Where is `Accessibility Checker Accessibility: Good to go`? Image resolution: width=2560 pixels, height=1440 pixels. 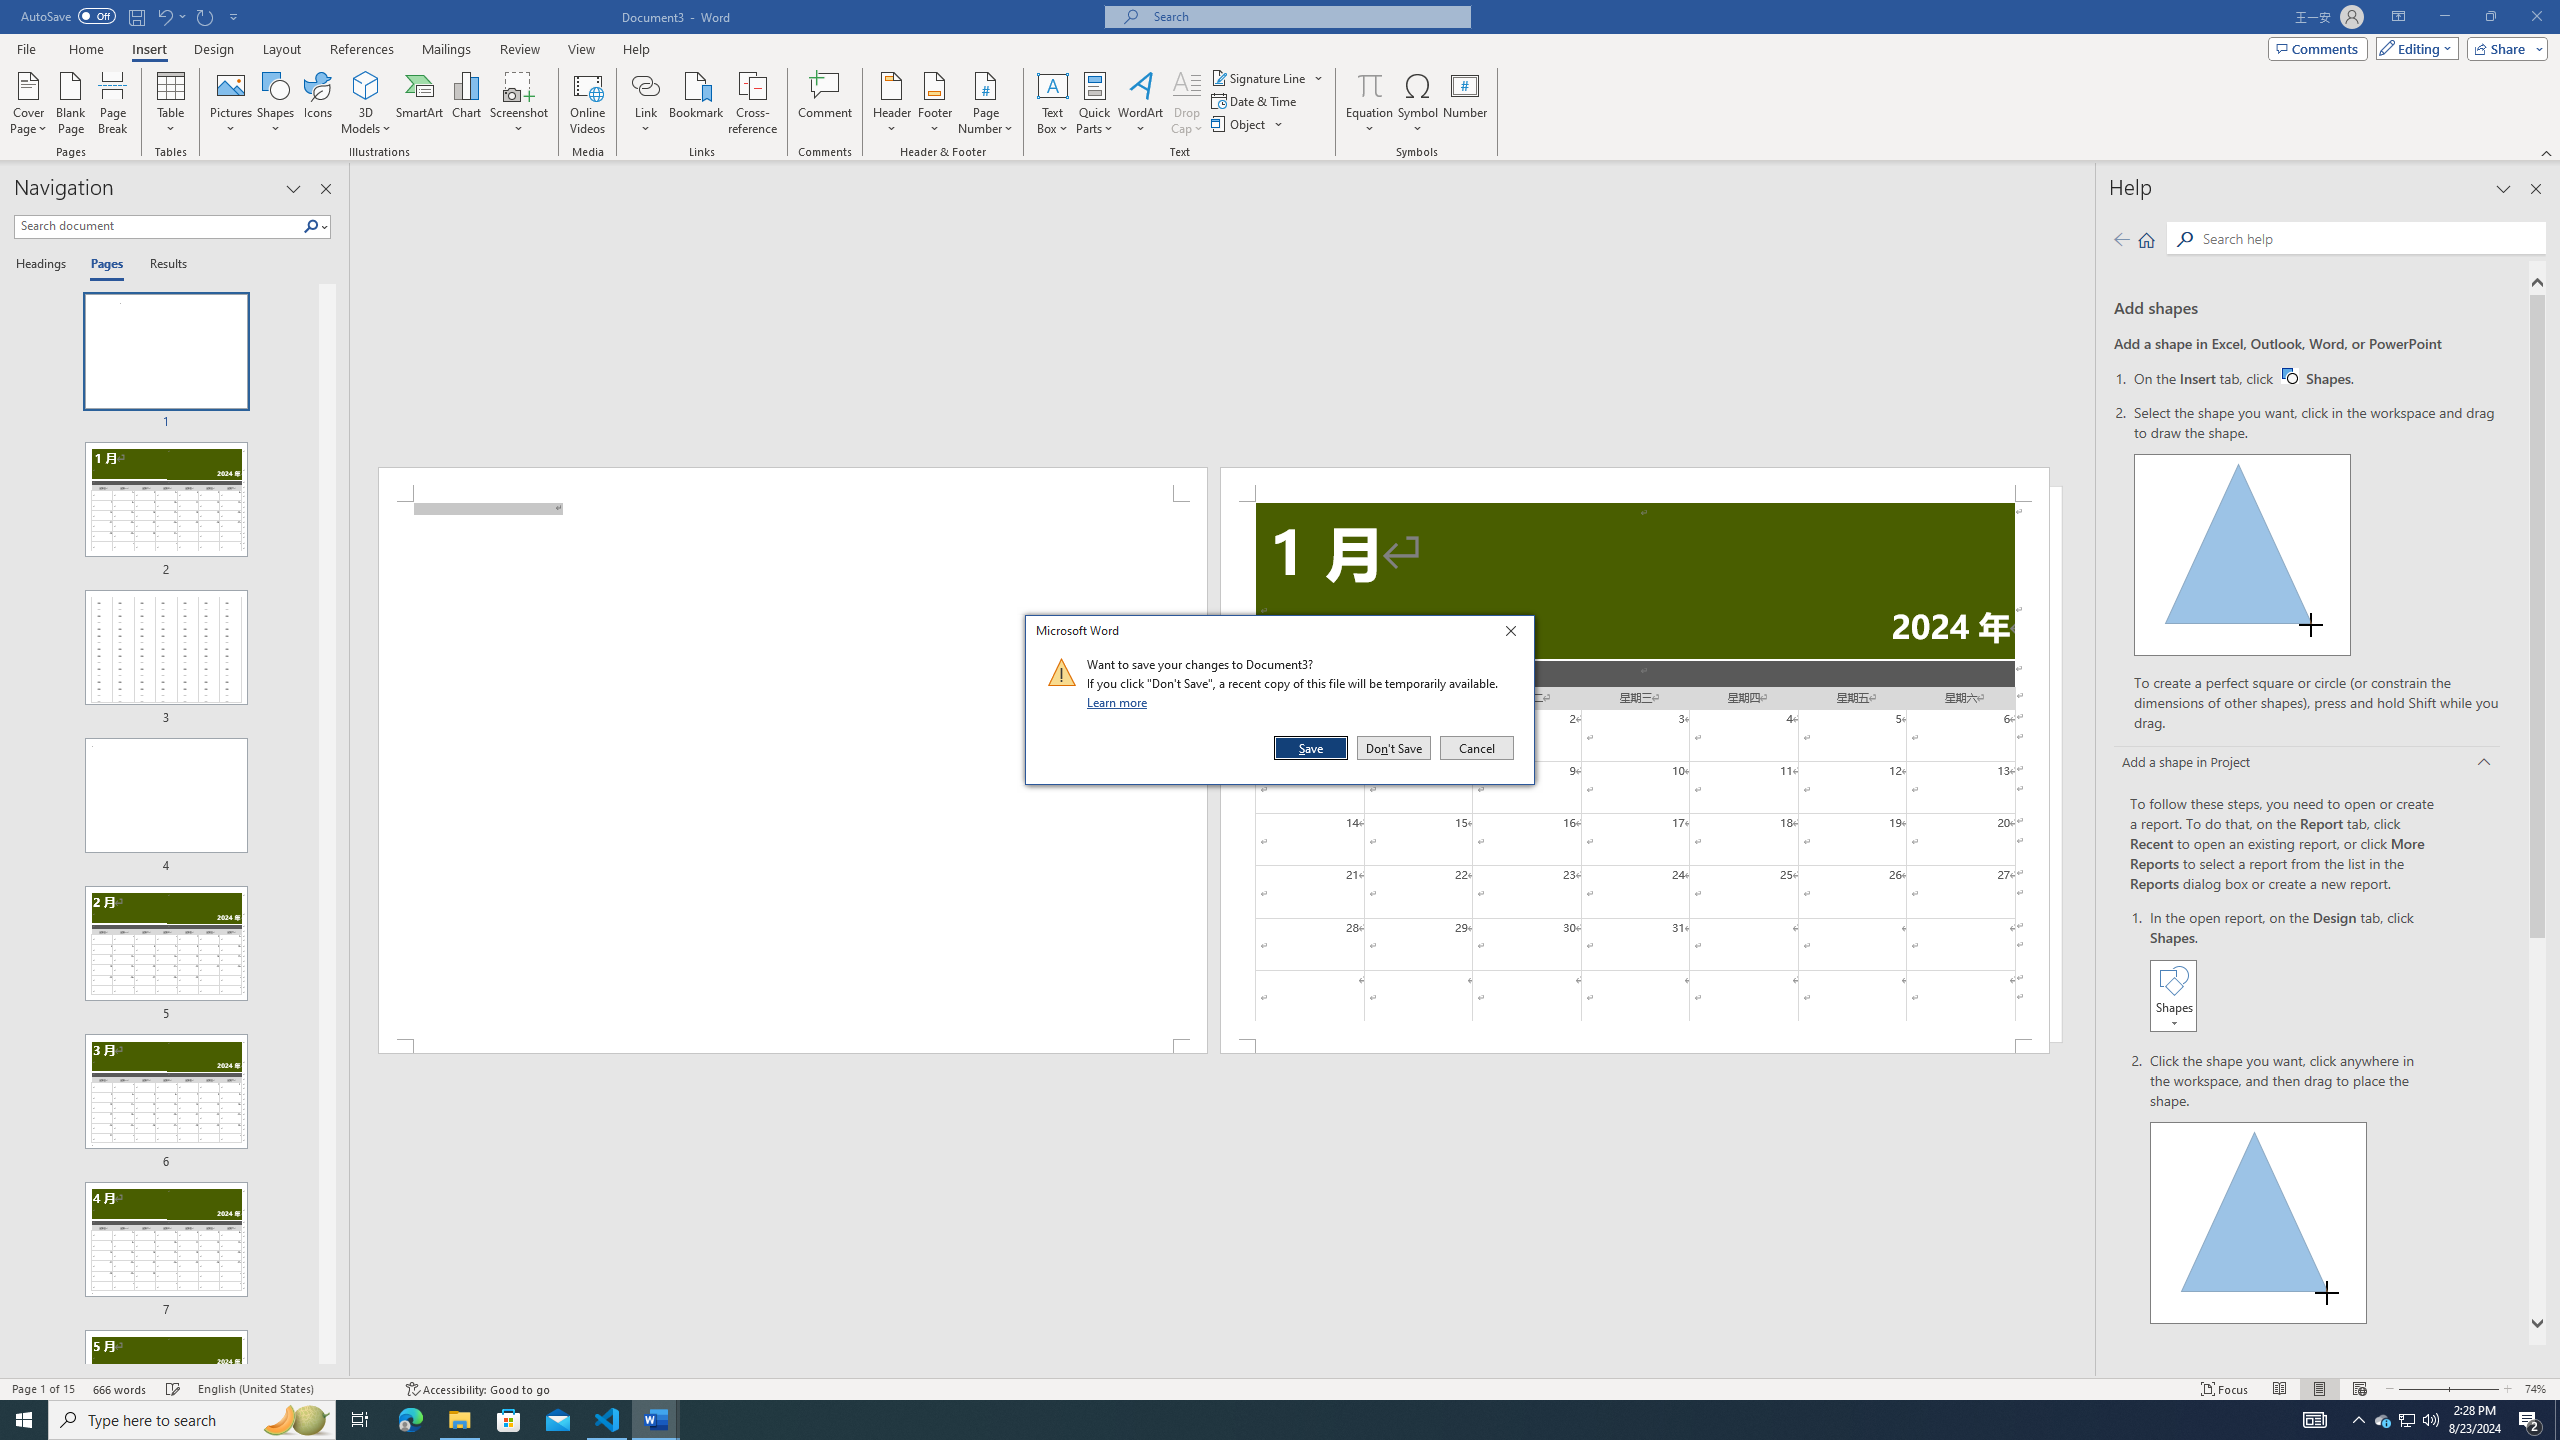 Accessibility Checker Accessibility: Good to go is located at coordinates (477, 1389).